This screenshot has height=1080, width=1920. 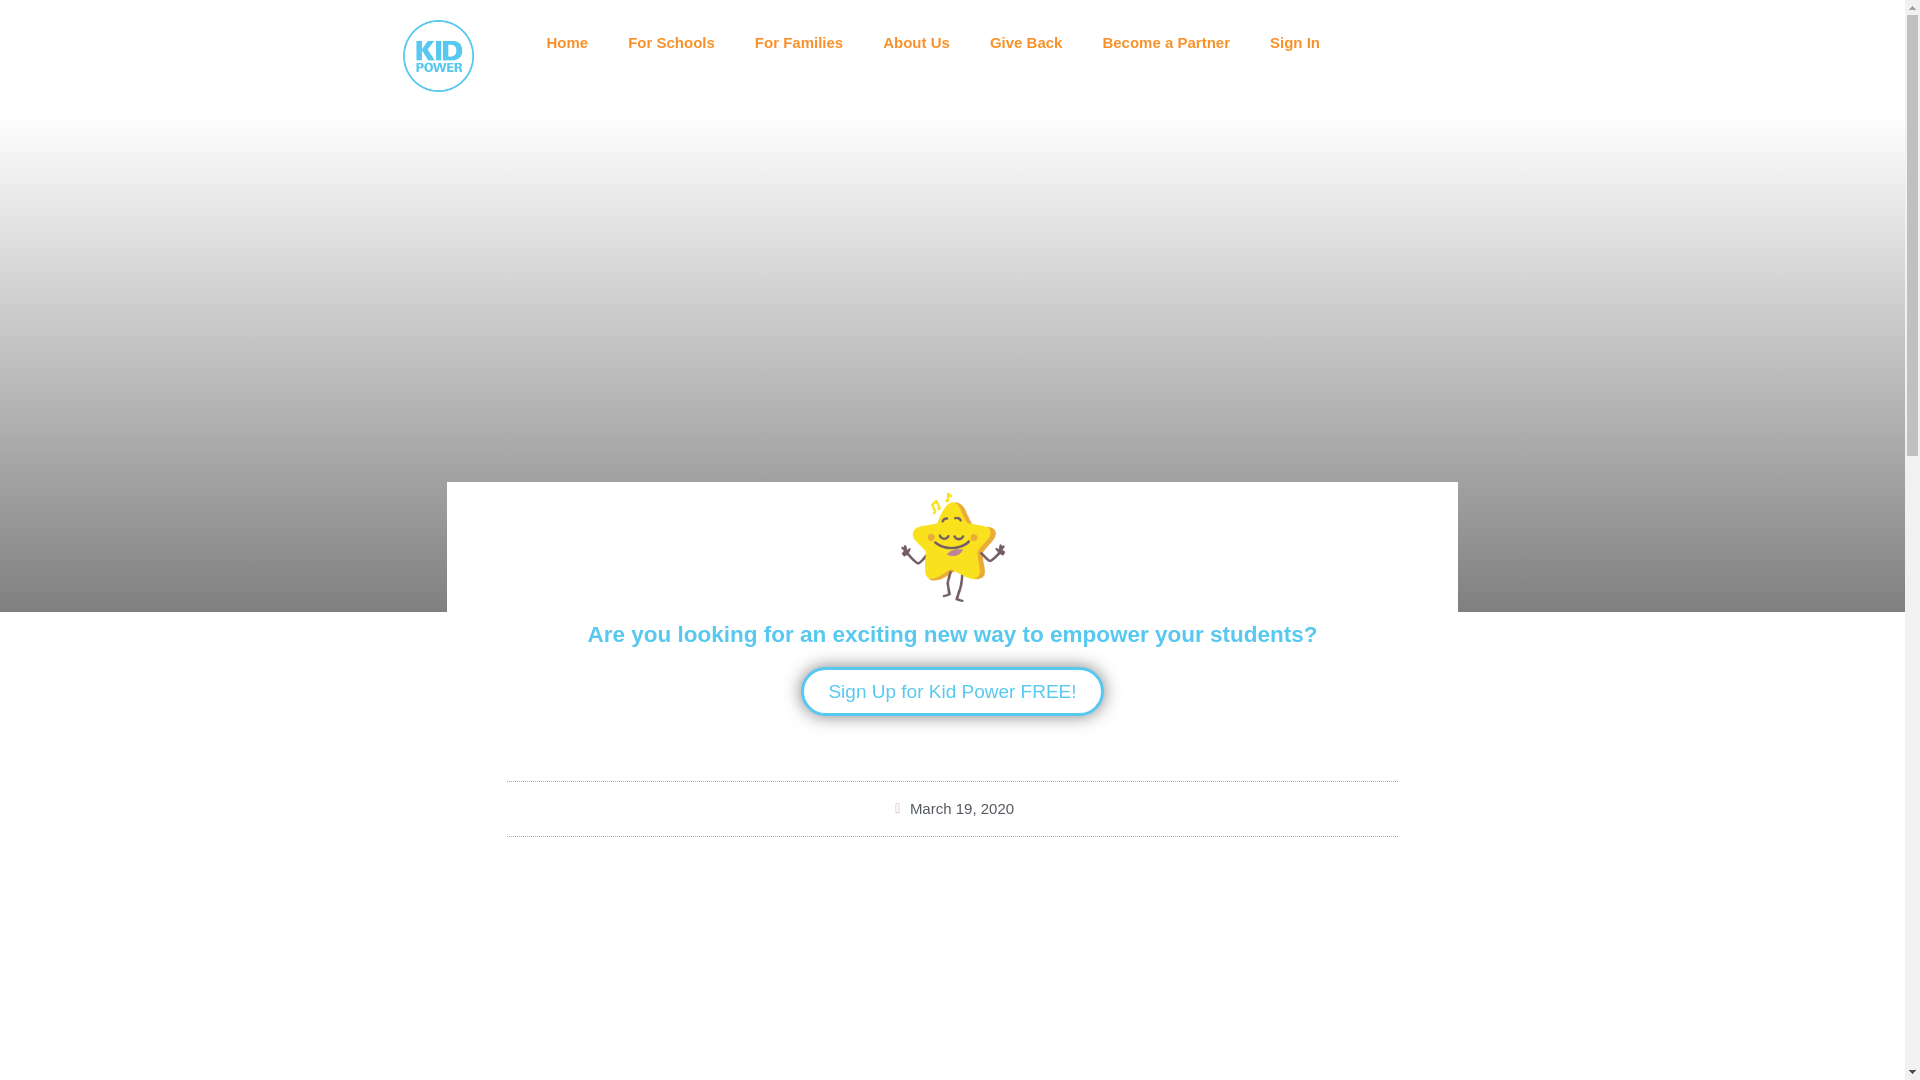 What do you see at coordinates (952, 808) in the screenshot?
I see `March 19, 2020` at bounding box center [952, 808].